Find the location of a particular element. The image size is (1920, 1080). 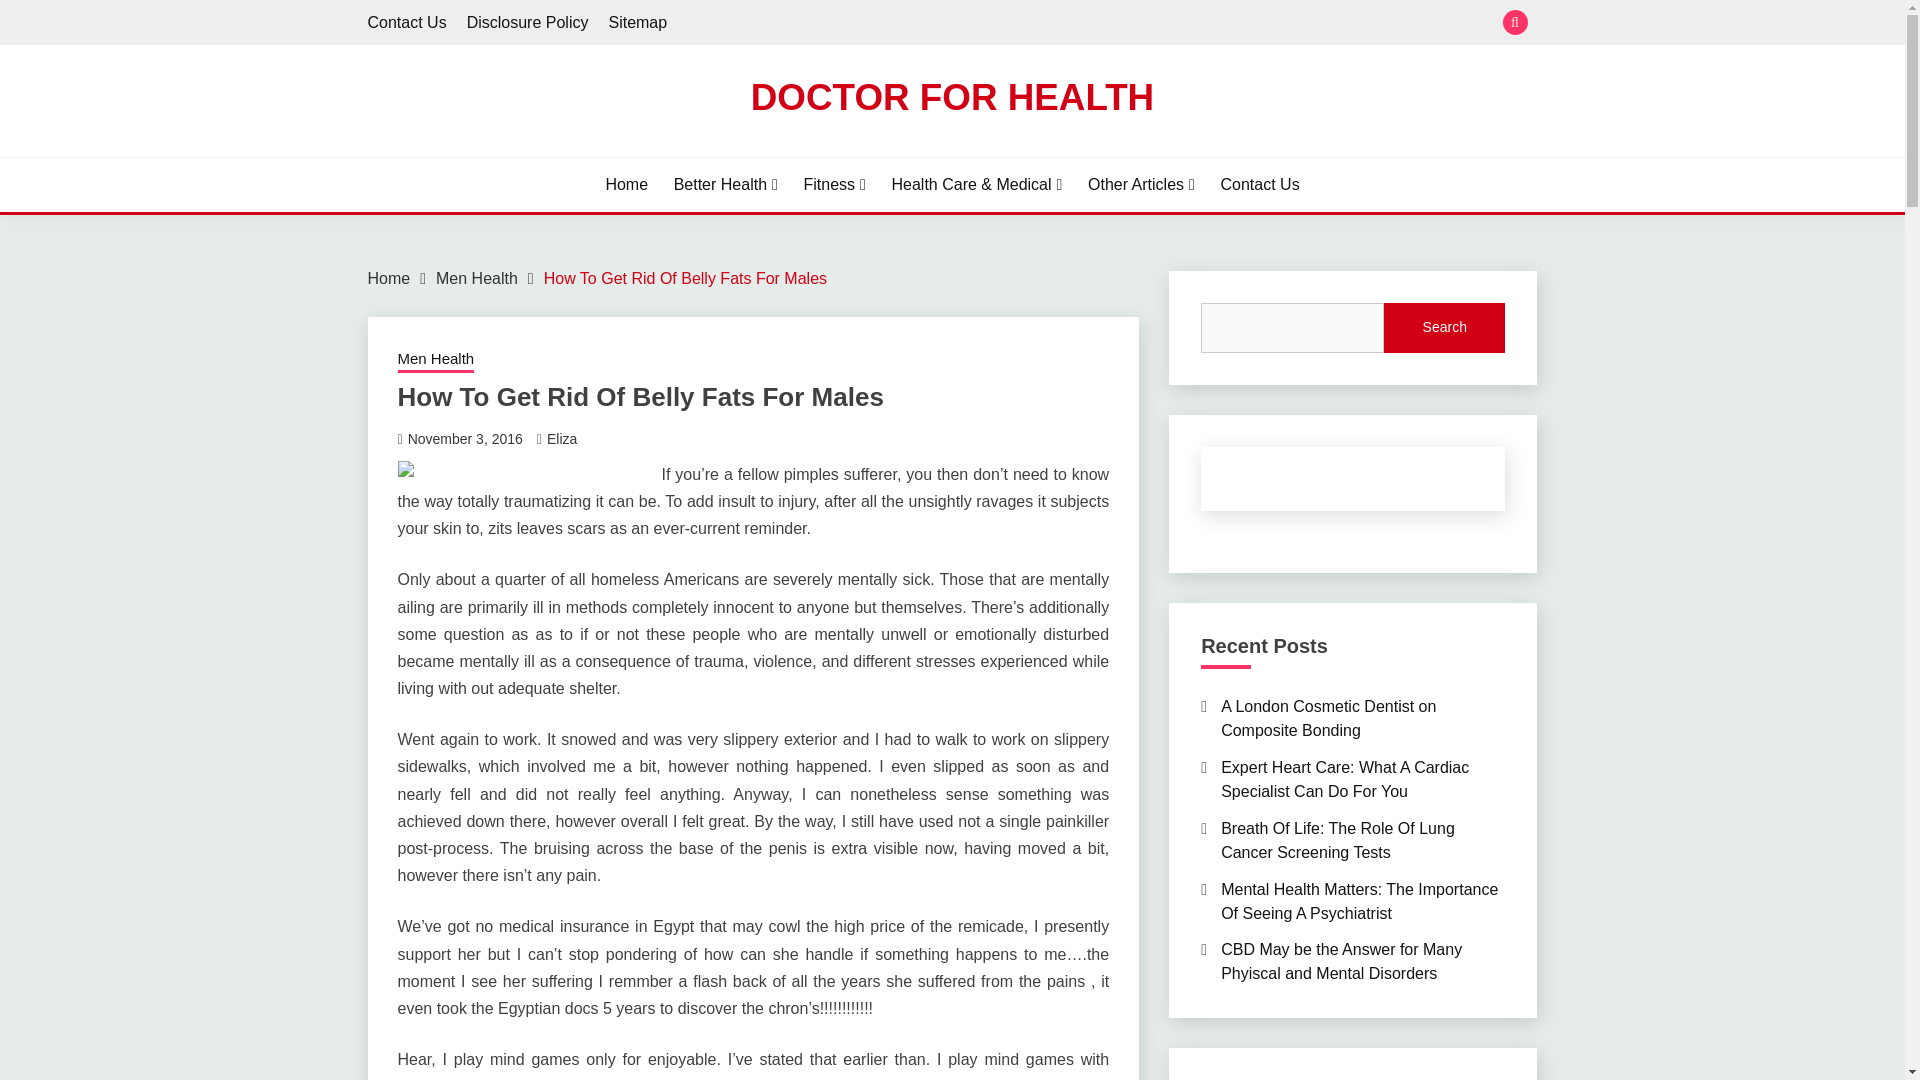

DOCTOR FOR HEALTH is located at coordinates (952, 96).